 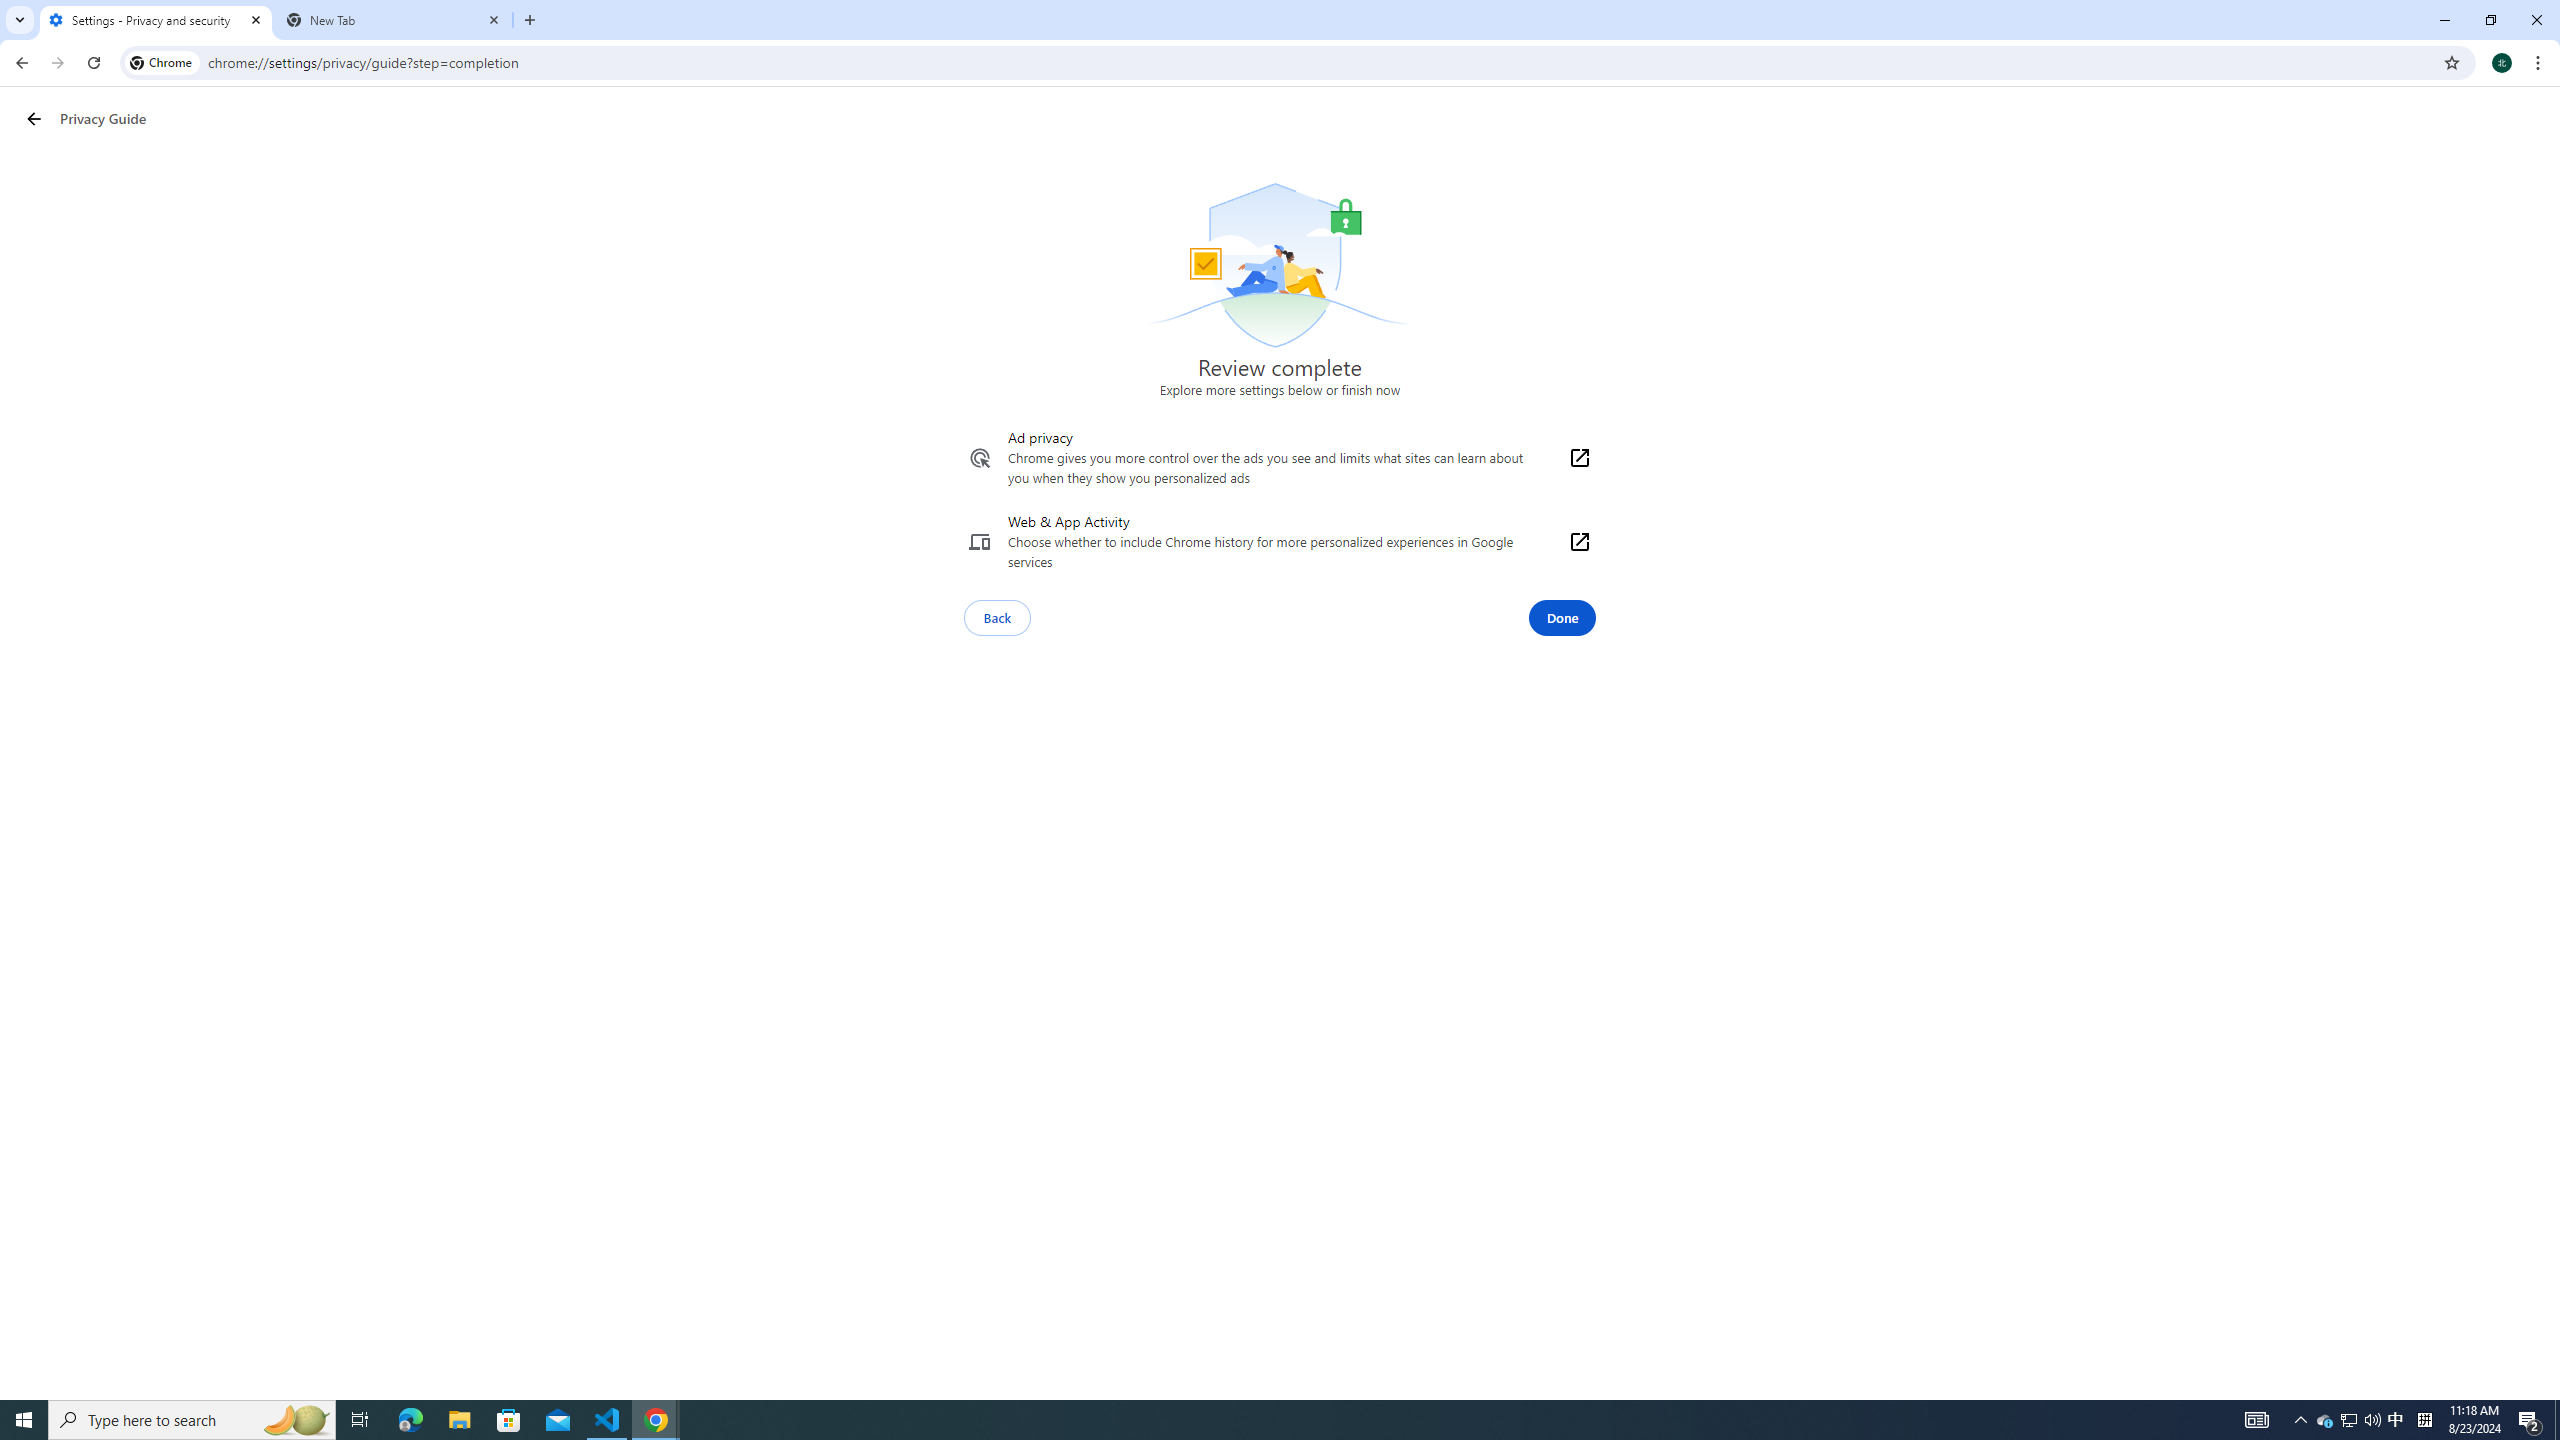 What do you see at coordinates (394, 20) in the screenshot?
I see `New Tab` at bounding box center [394, 20].